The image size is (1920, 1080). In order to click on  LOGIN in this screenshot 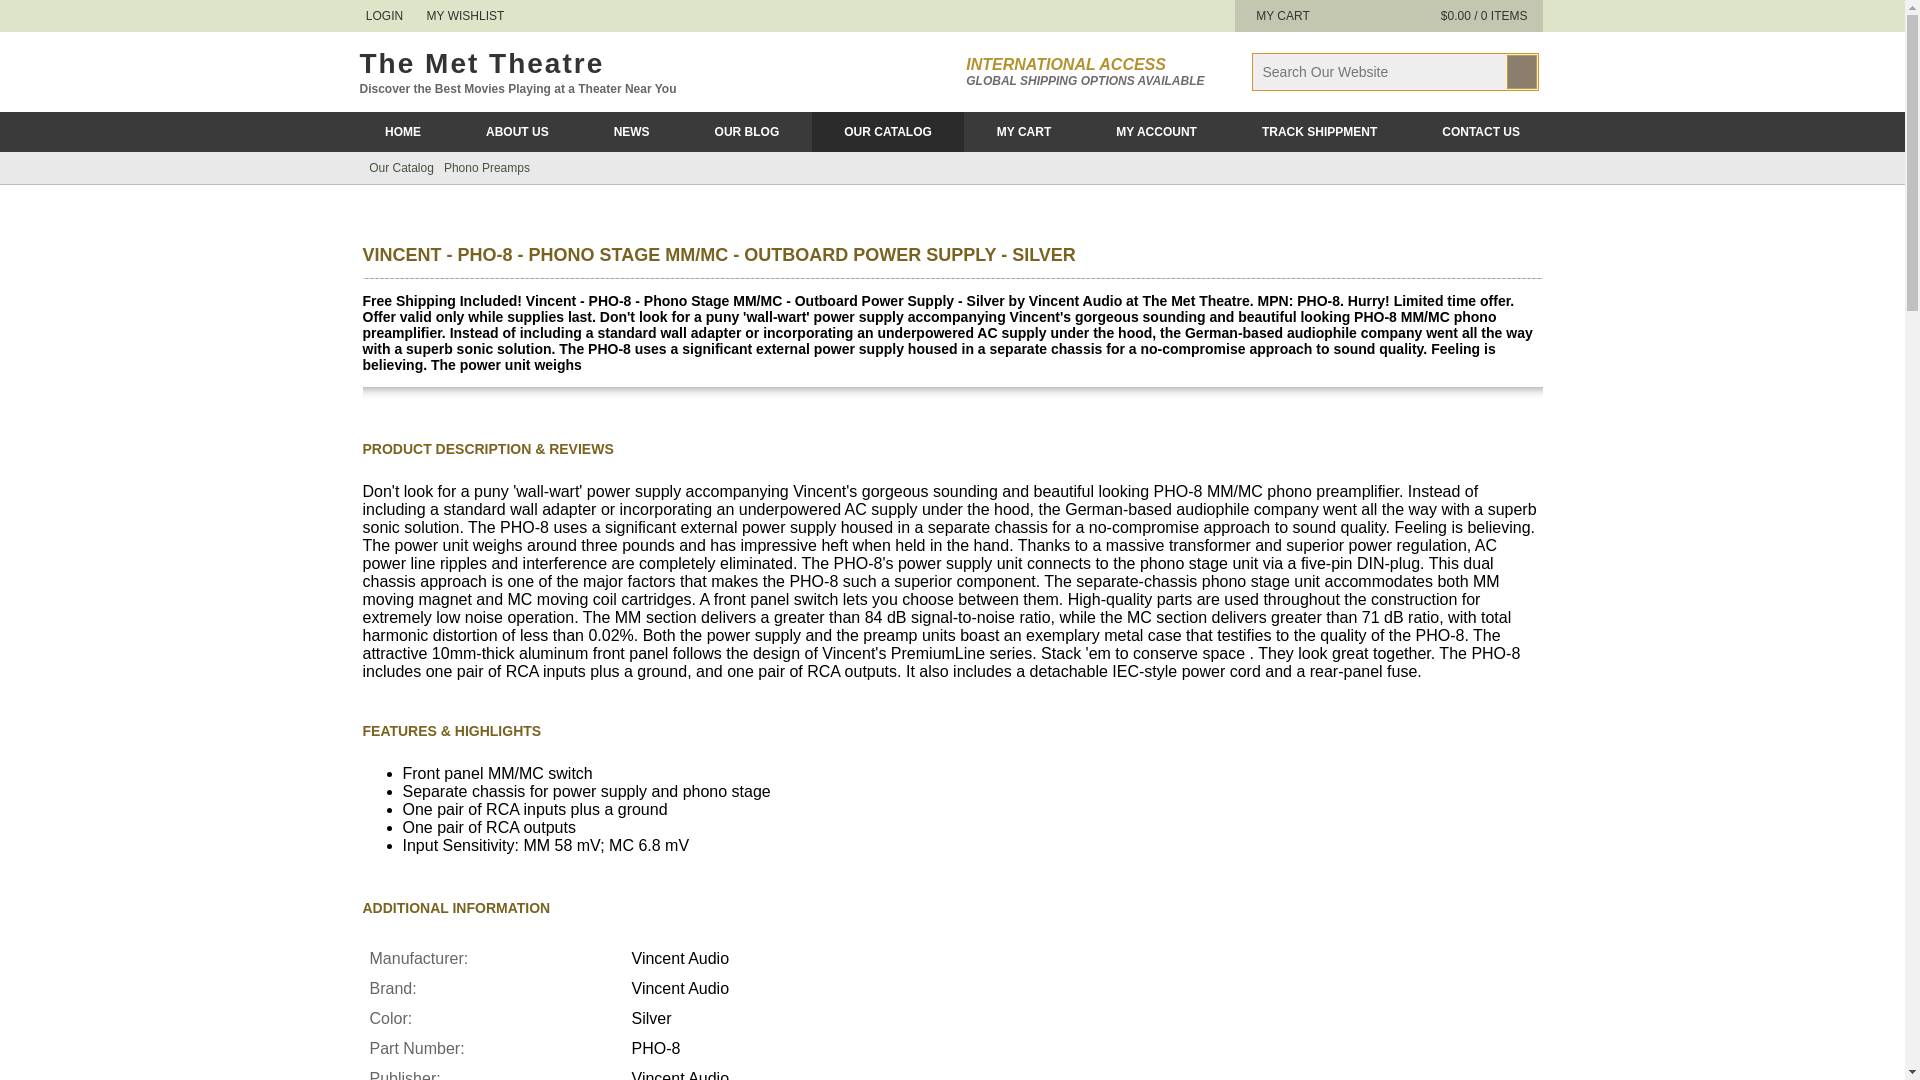, I will do `click(382, 15)`.